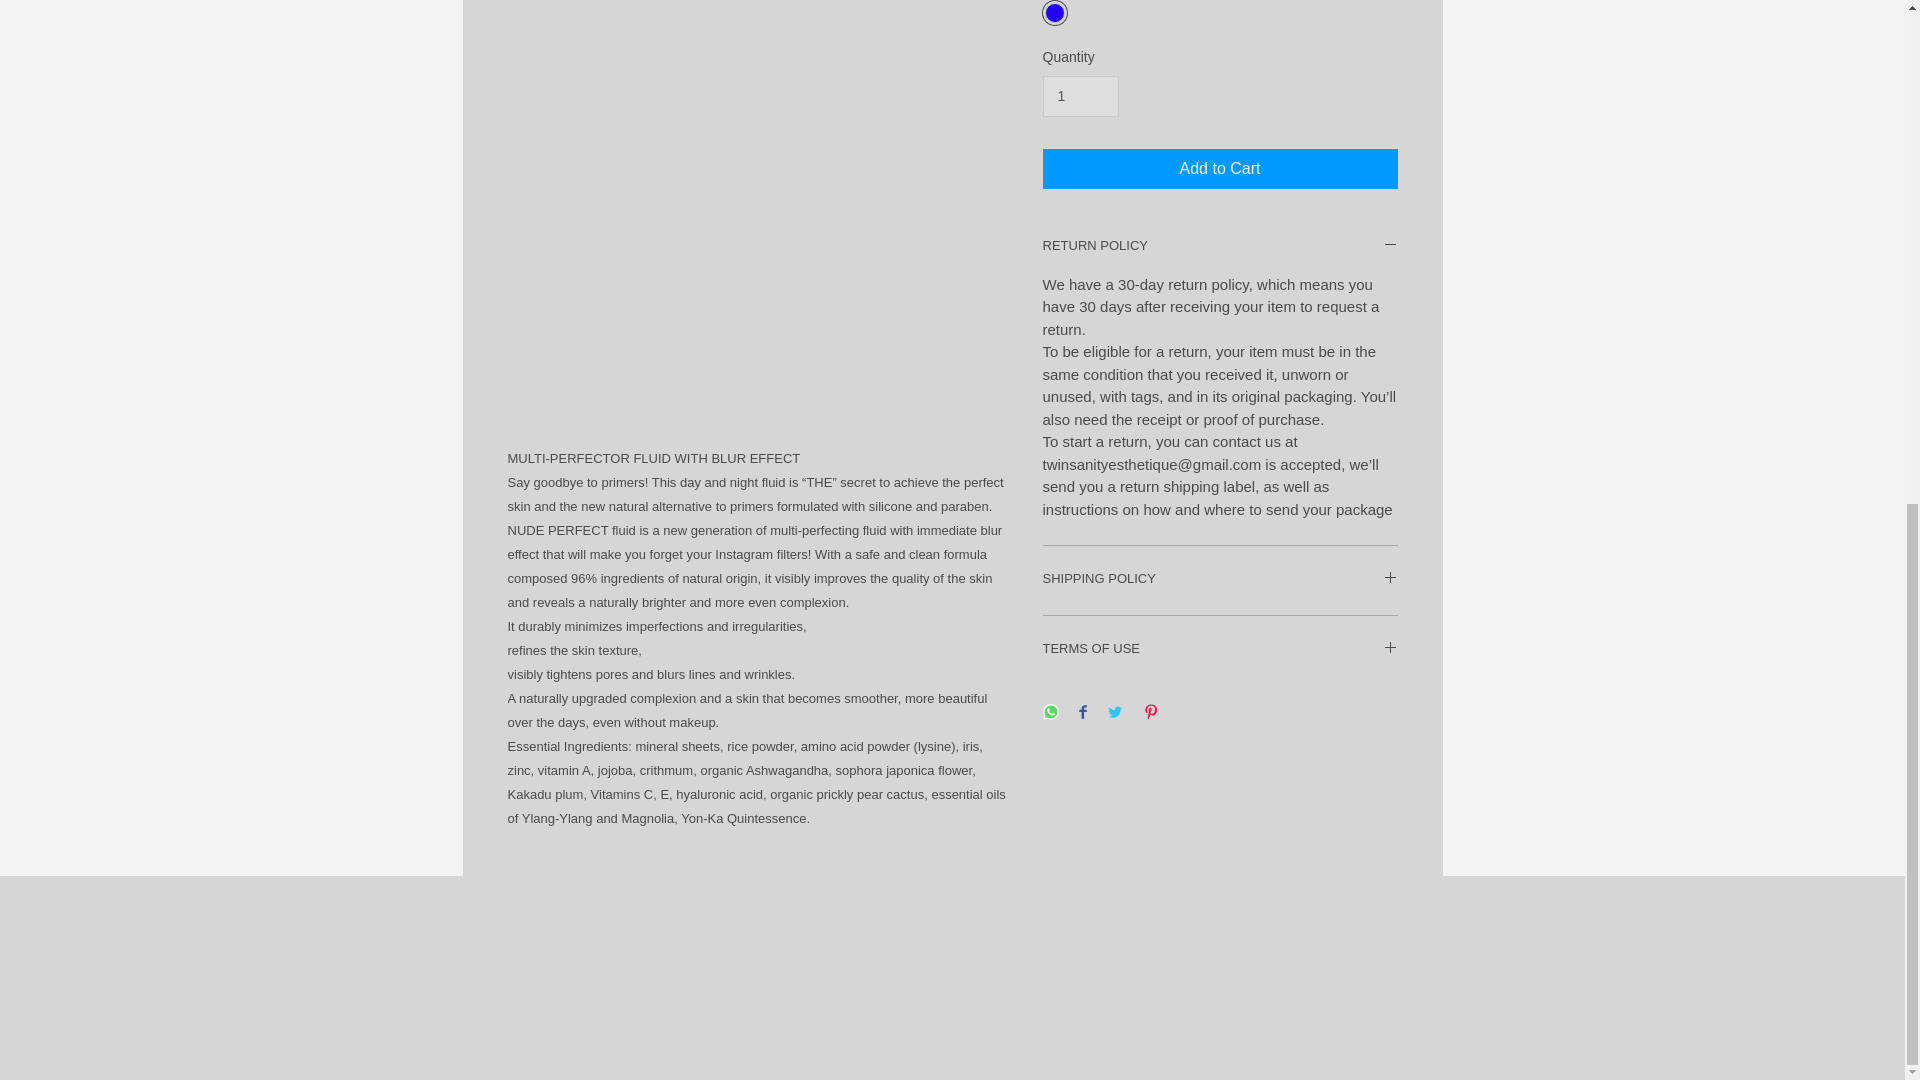  Describe the element at coordinates (1220, 246) in the screenshot. I see `RETURN POLICY` at that location.